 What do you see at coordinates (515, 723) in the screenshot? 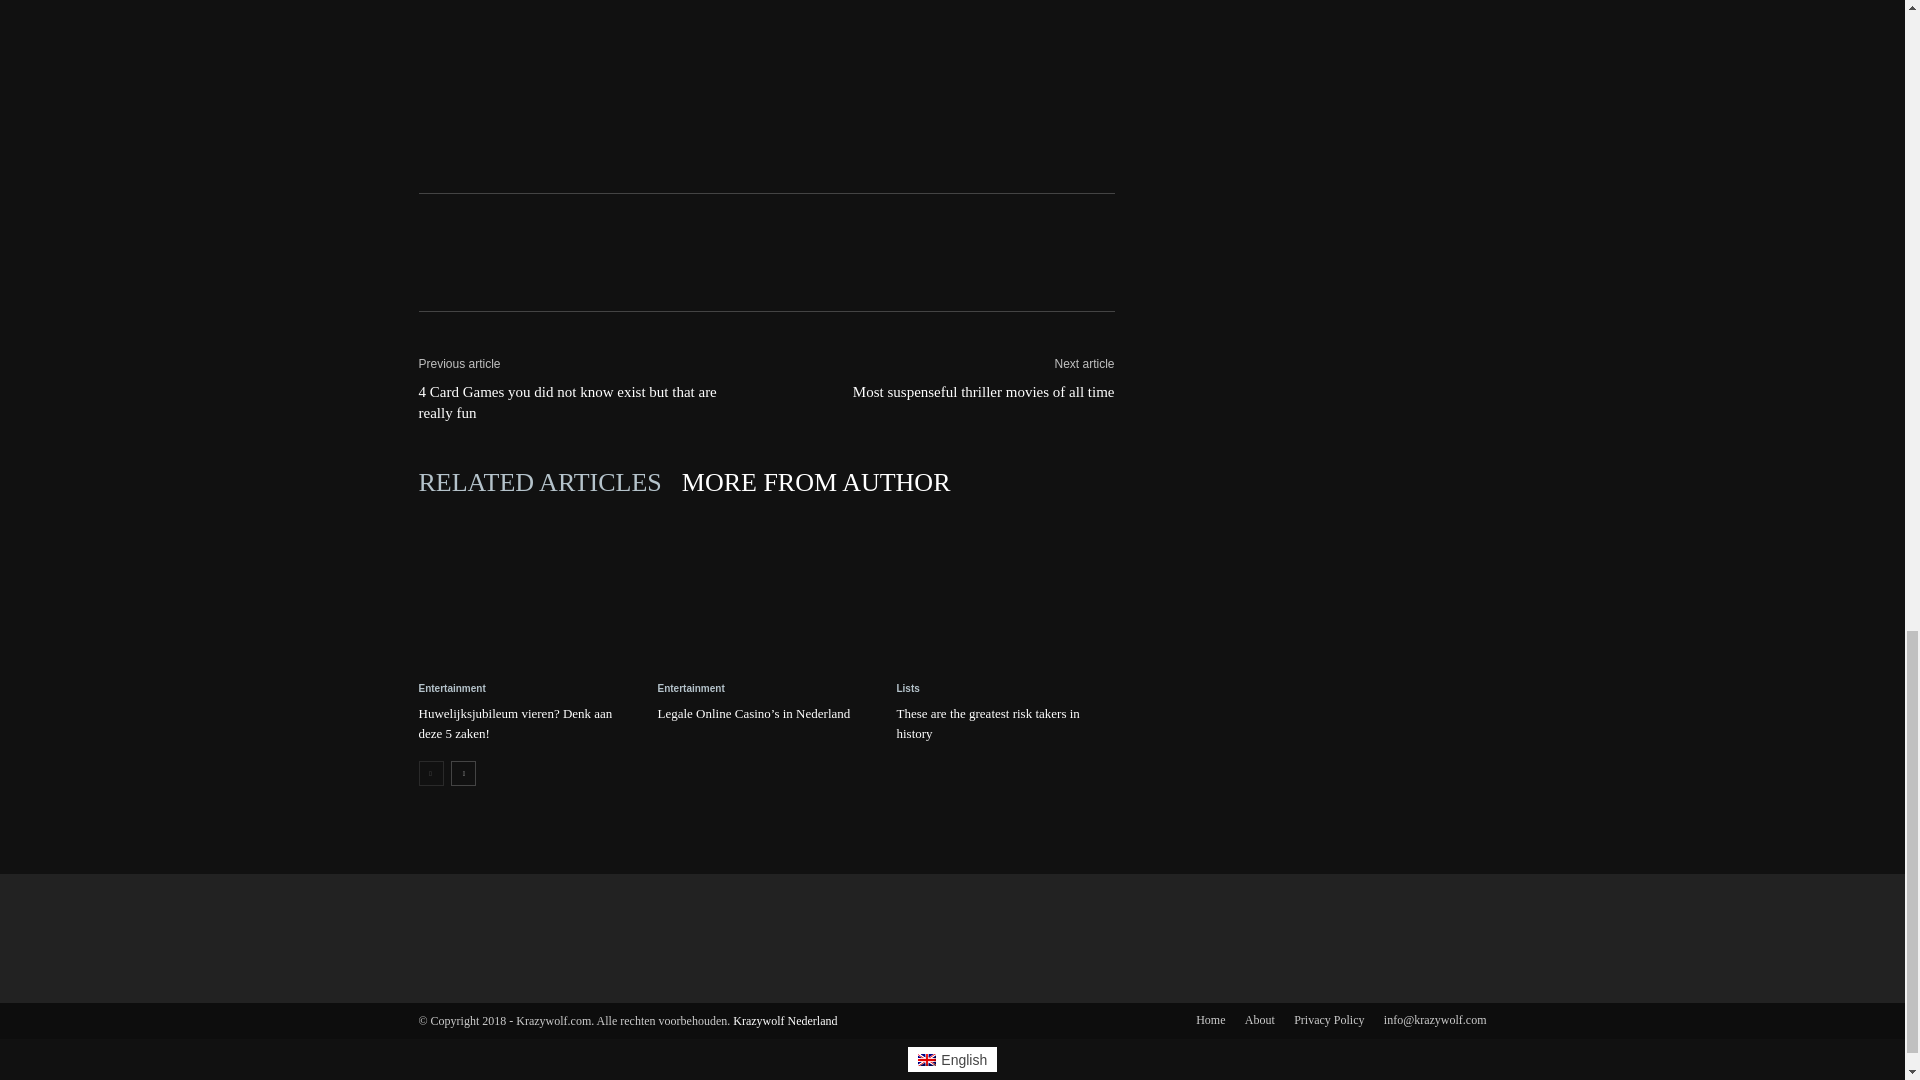
I see `Huwelijksjubileum vieren? Denk aan deze 5 zaken!` at bounding box center [515, 723].